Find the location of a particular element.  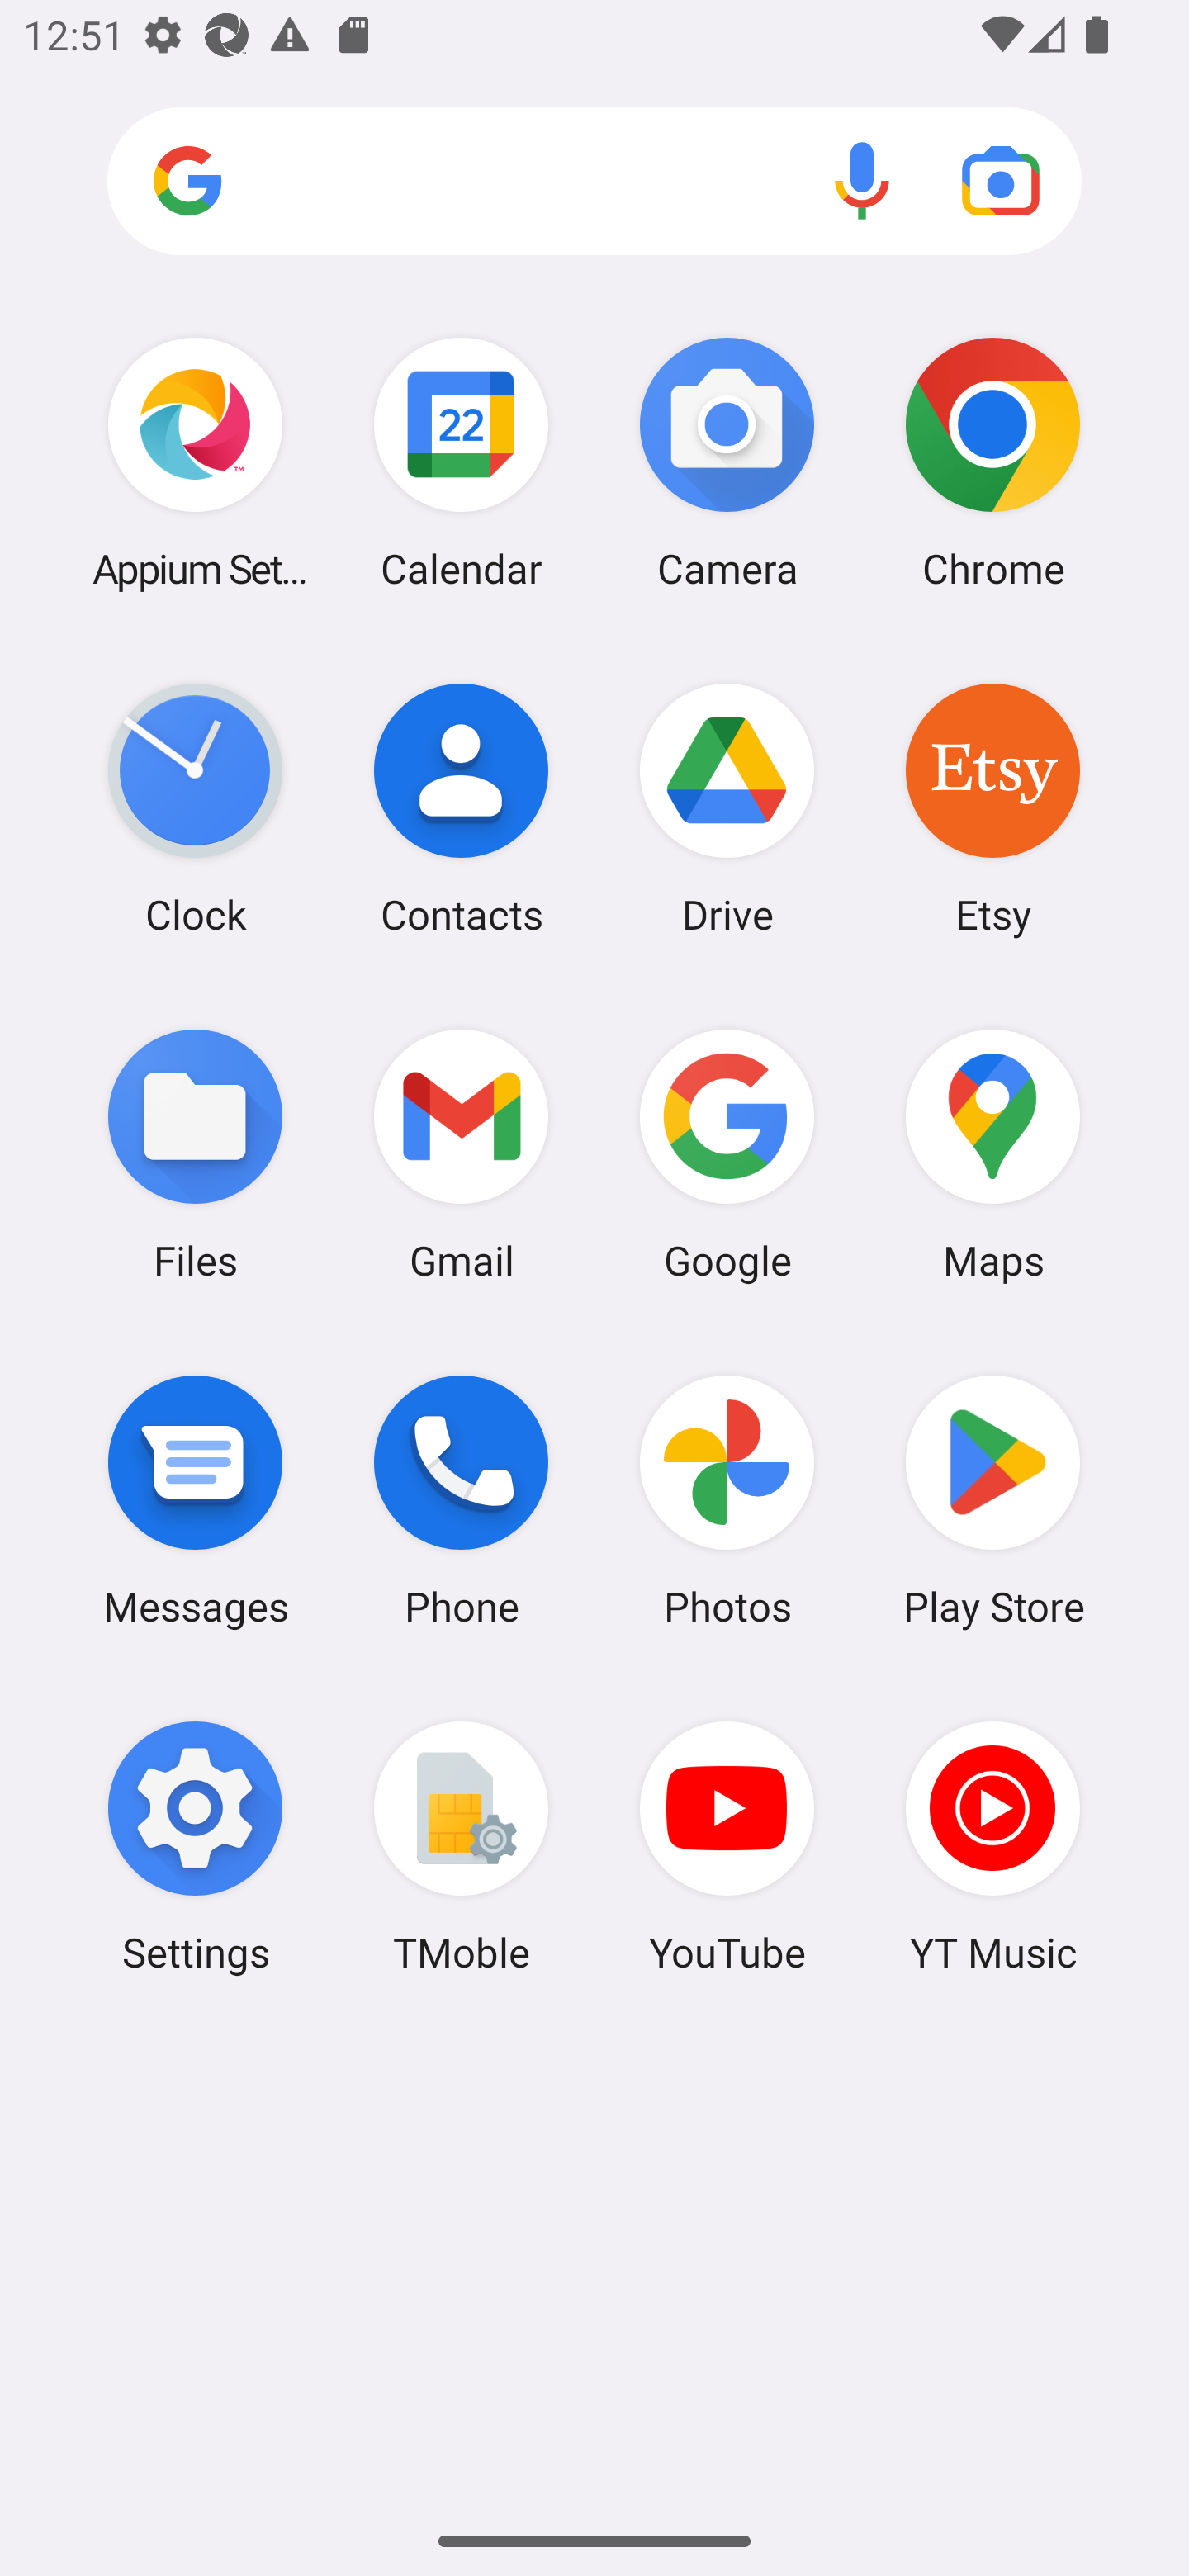

Google Lens is located at coordinates (1001, 180).